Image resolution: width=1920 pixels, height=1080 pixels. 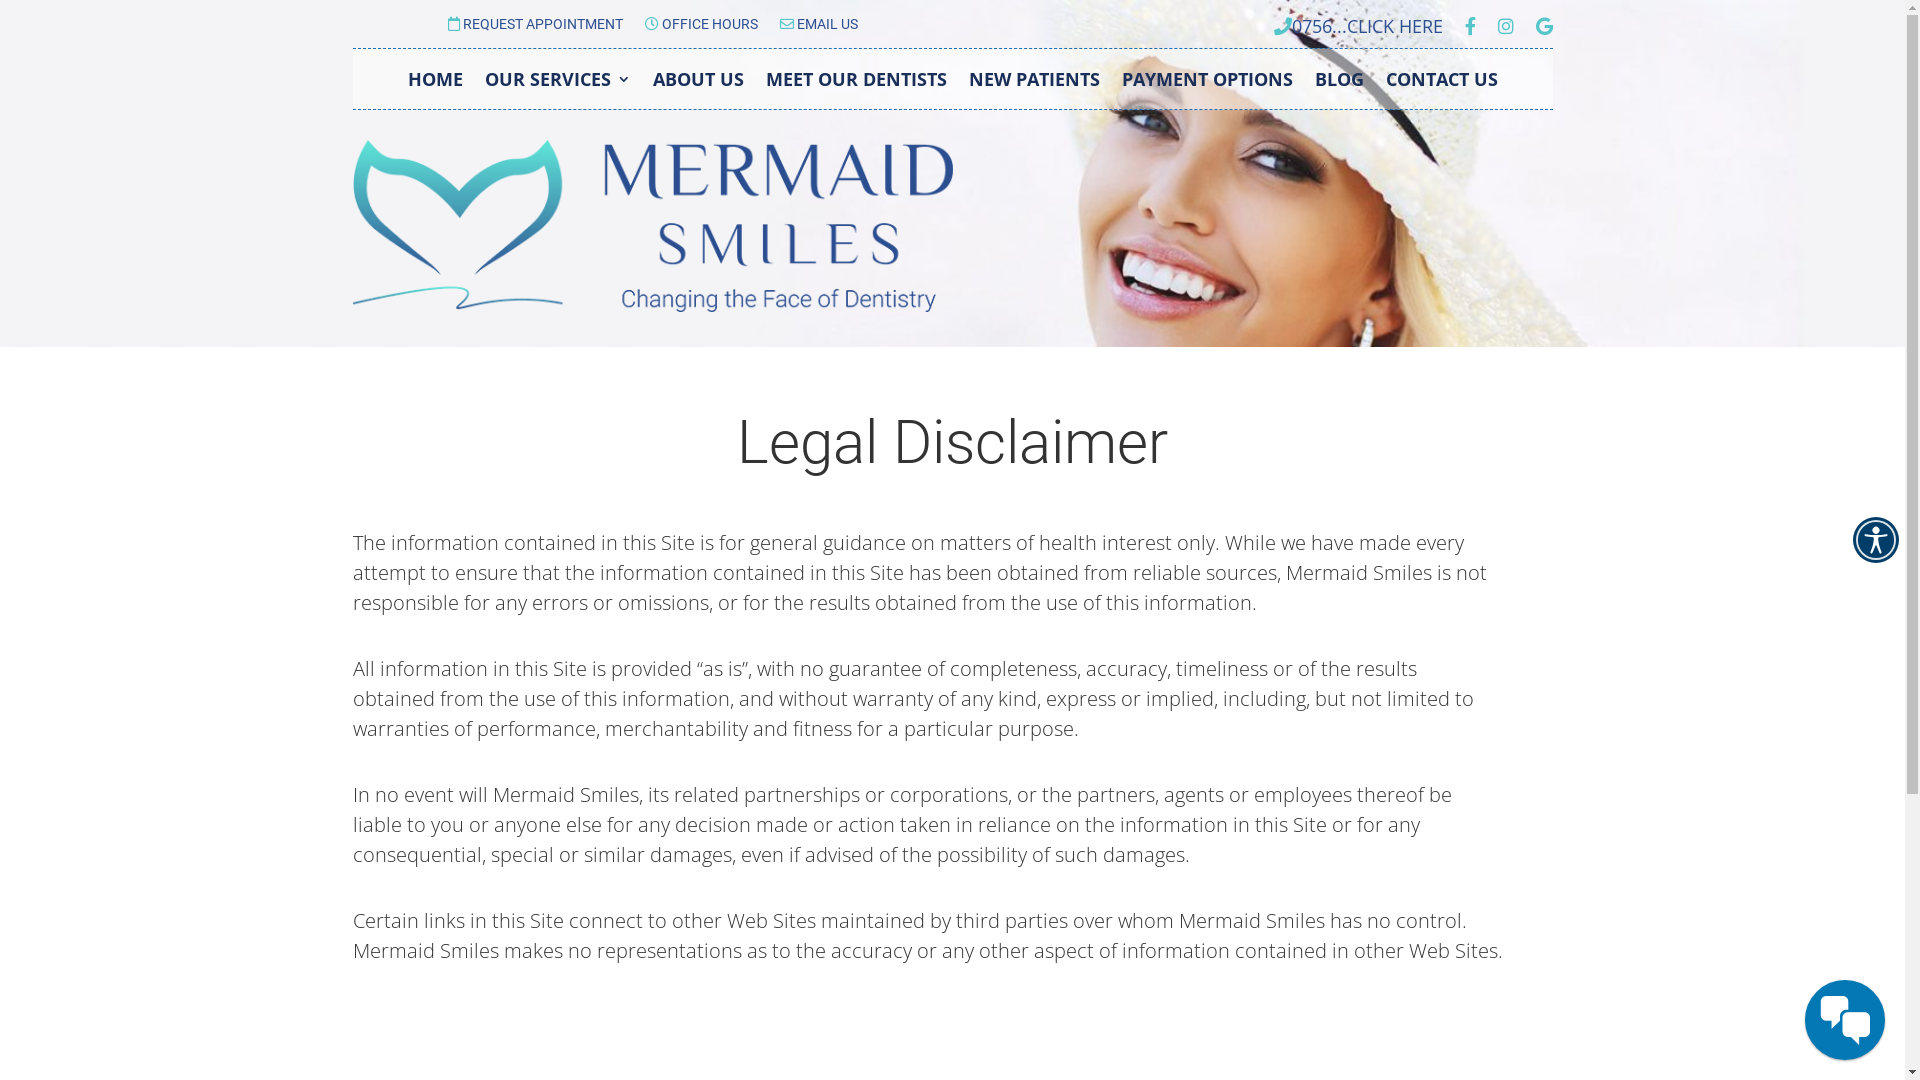 What do you see at coordinates (700, 28) in the screenshot?
I see `OFFICE HOURS` at bounding box center [700, 28].